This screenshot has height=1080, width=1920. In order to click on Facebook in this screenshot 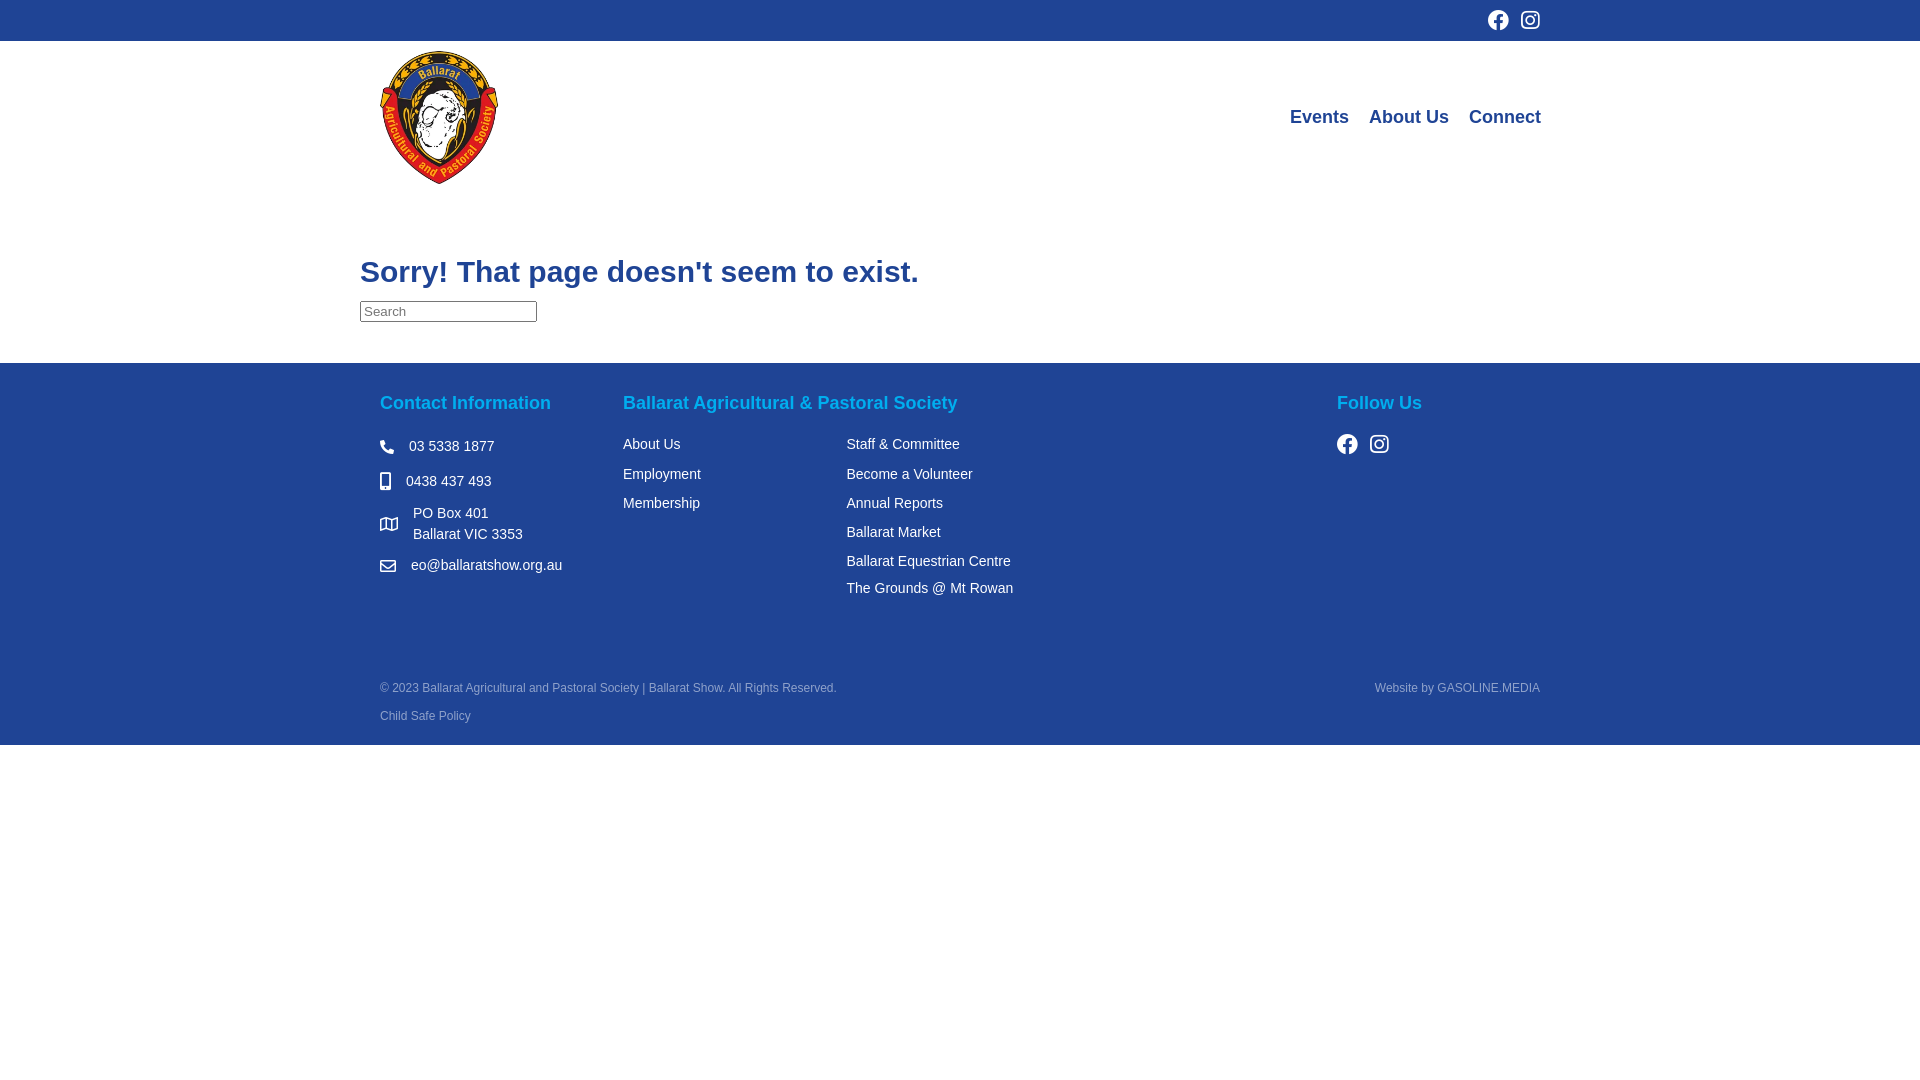, I will do `click(1498, 20)`.